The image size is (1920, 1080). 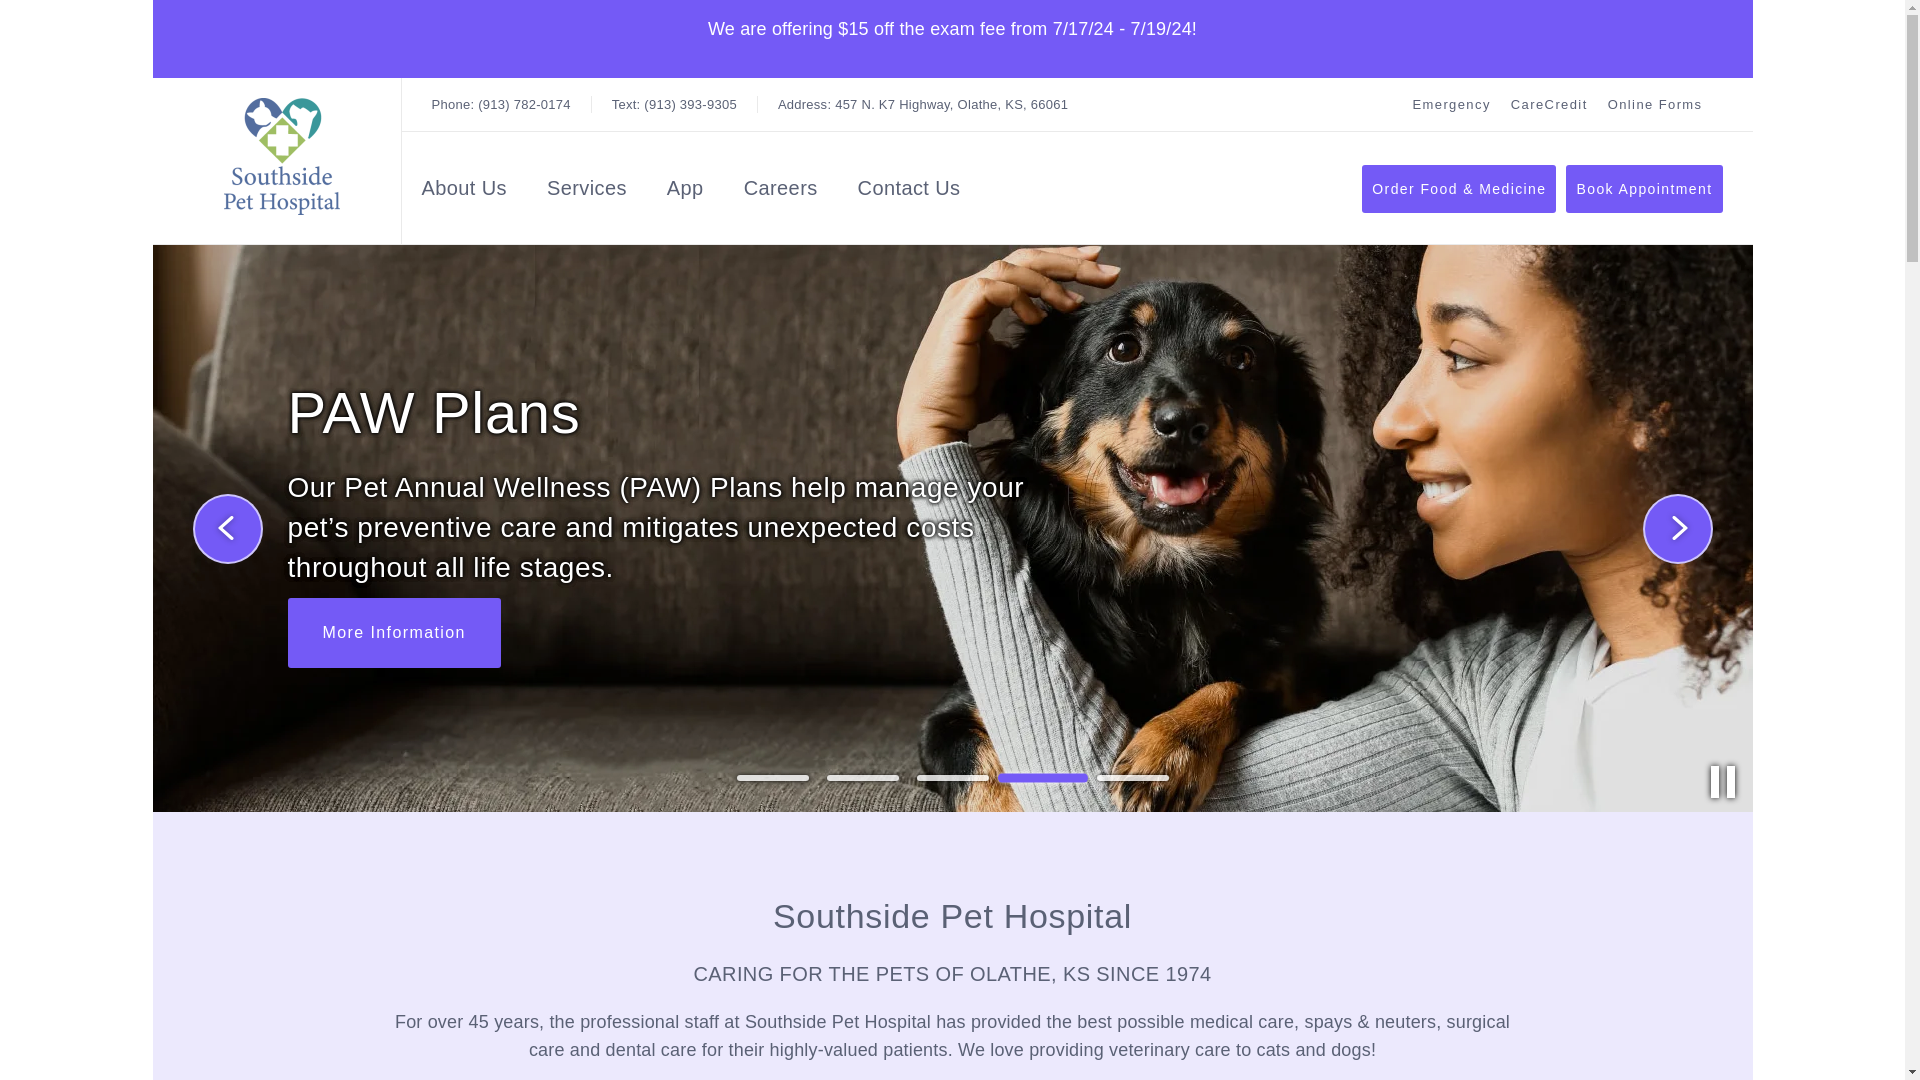 I want to click on About Us, so click(x=464, y=192).